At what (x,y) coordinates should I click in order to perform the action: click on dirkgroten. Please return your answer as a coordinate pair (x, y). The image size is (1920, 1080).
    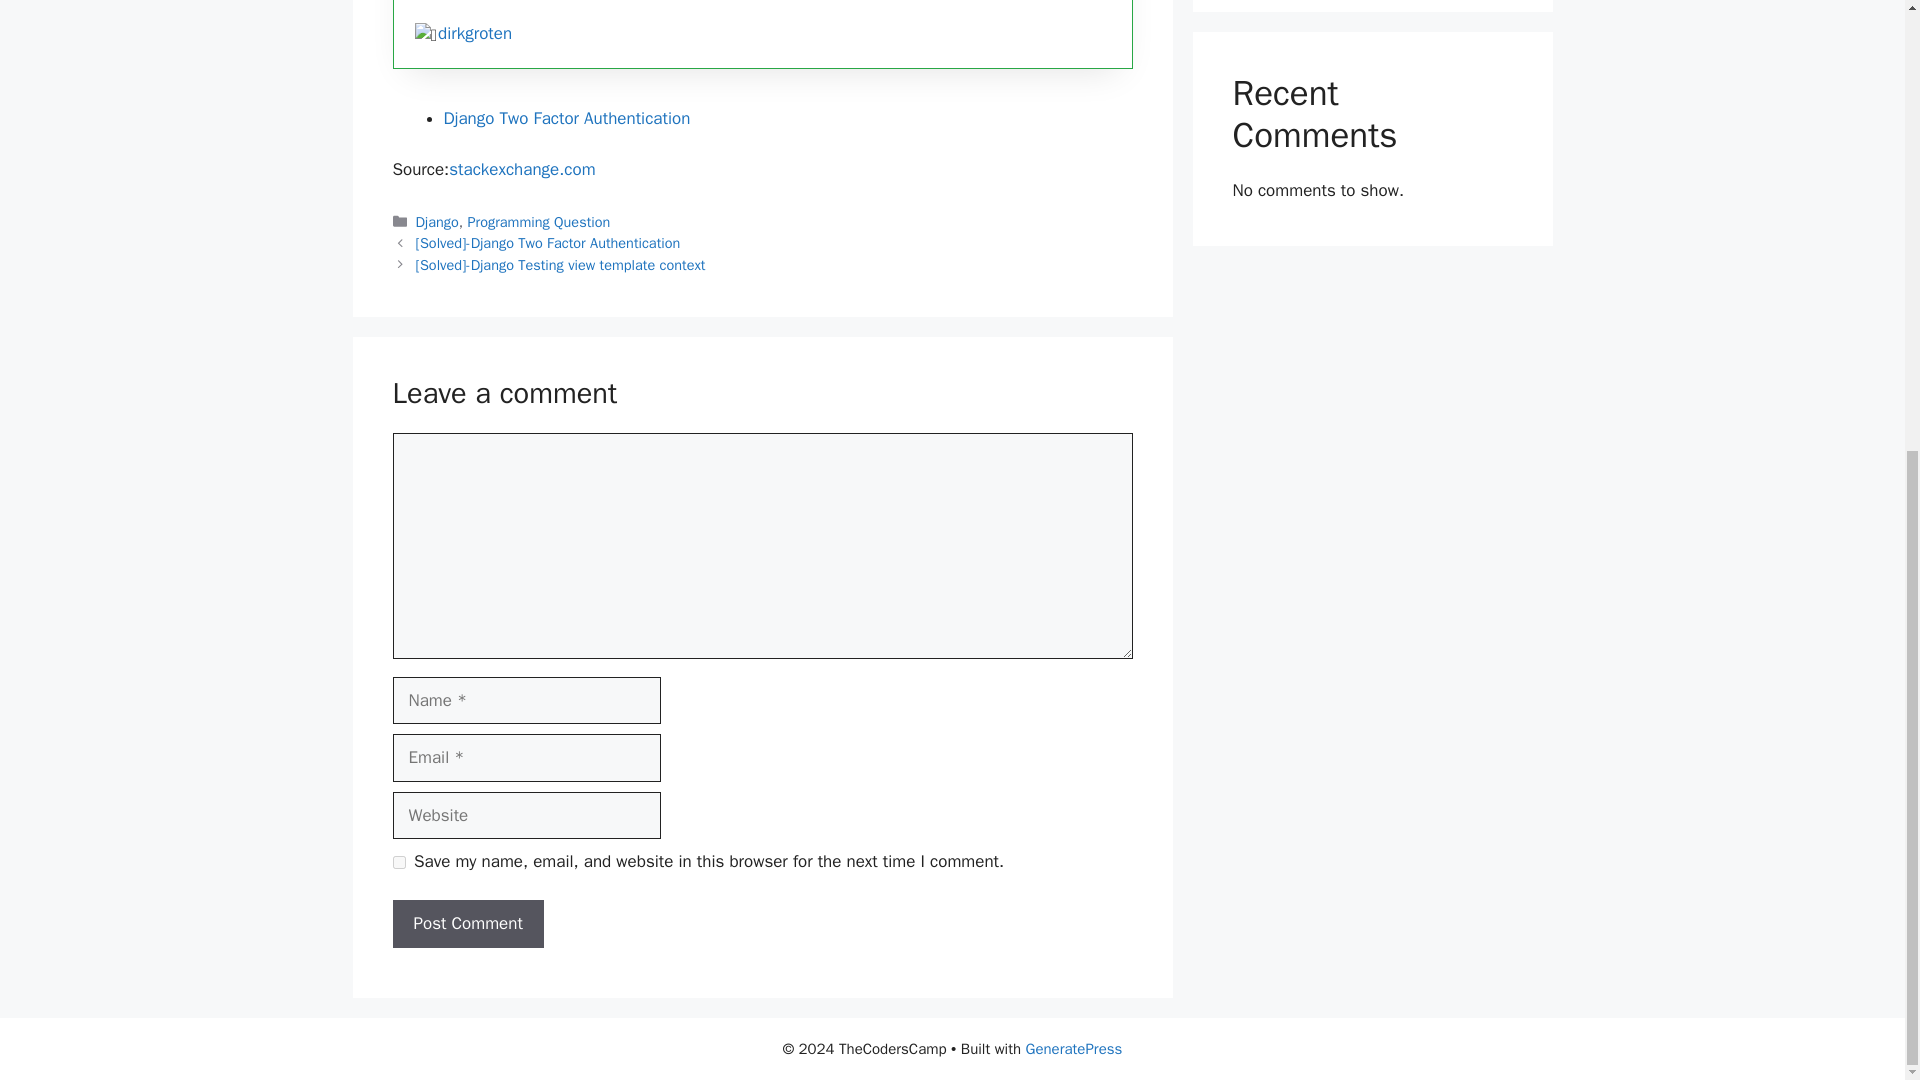
    Looking at the image, I should click on (474, 33).